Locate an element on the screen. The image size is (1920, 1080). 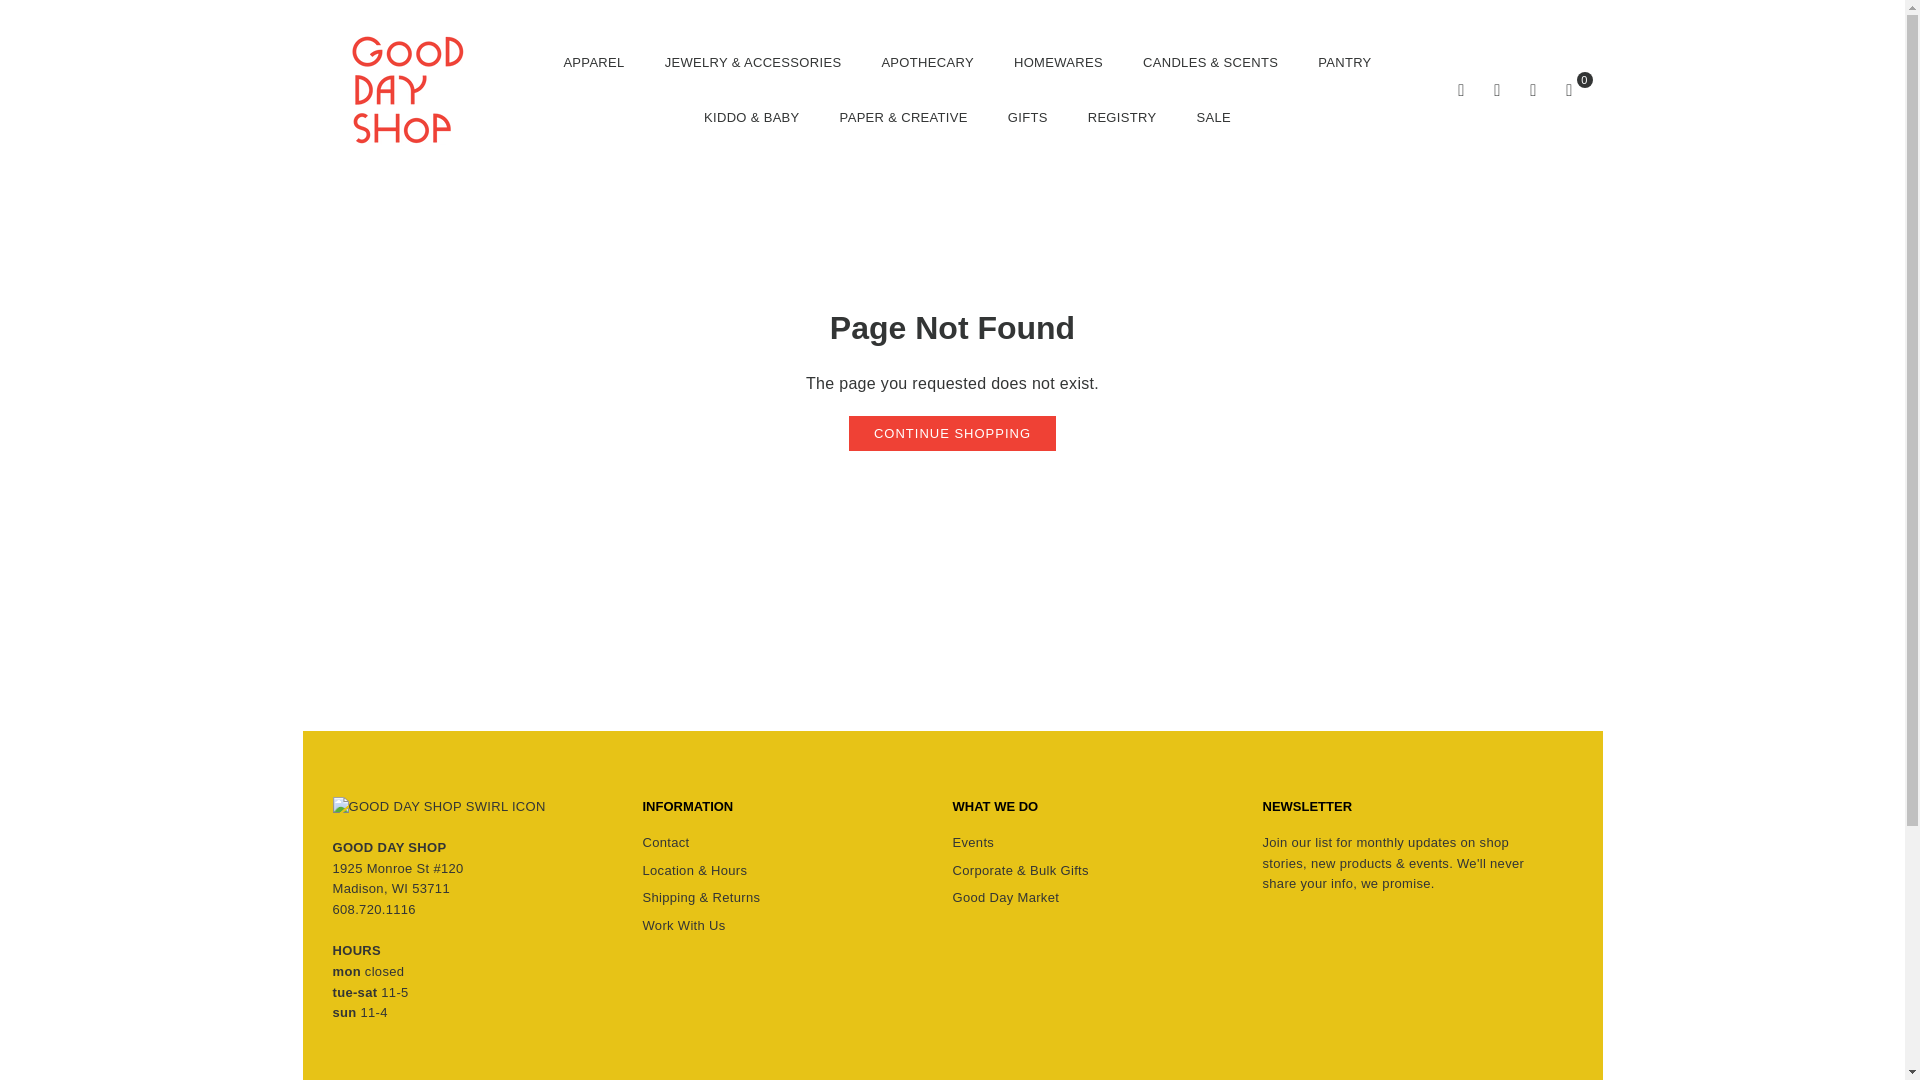
Wishlist is located at coordinates (1534, 90).